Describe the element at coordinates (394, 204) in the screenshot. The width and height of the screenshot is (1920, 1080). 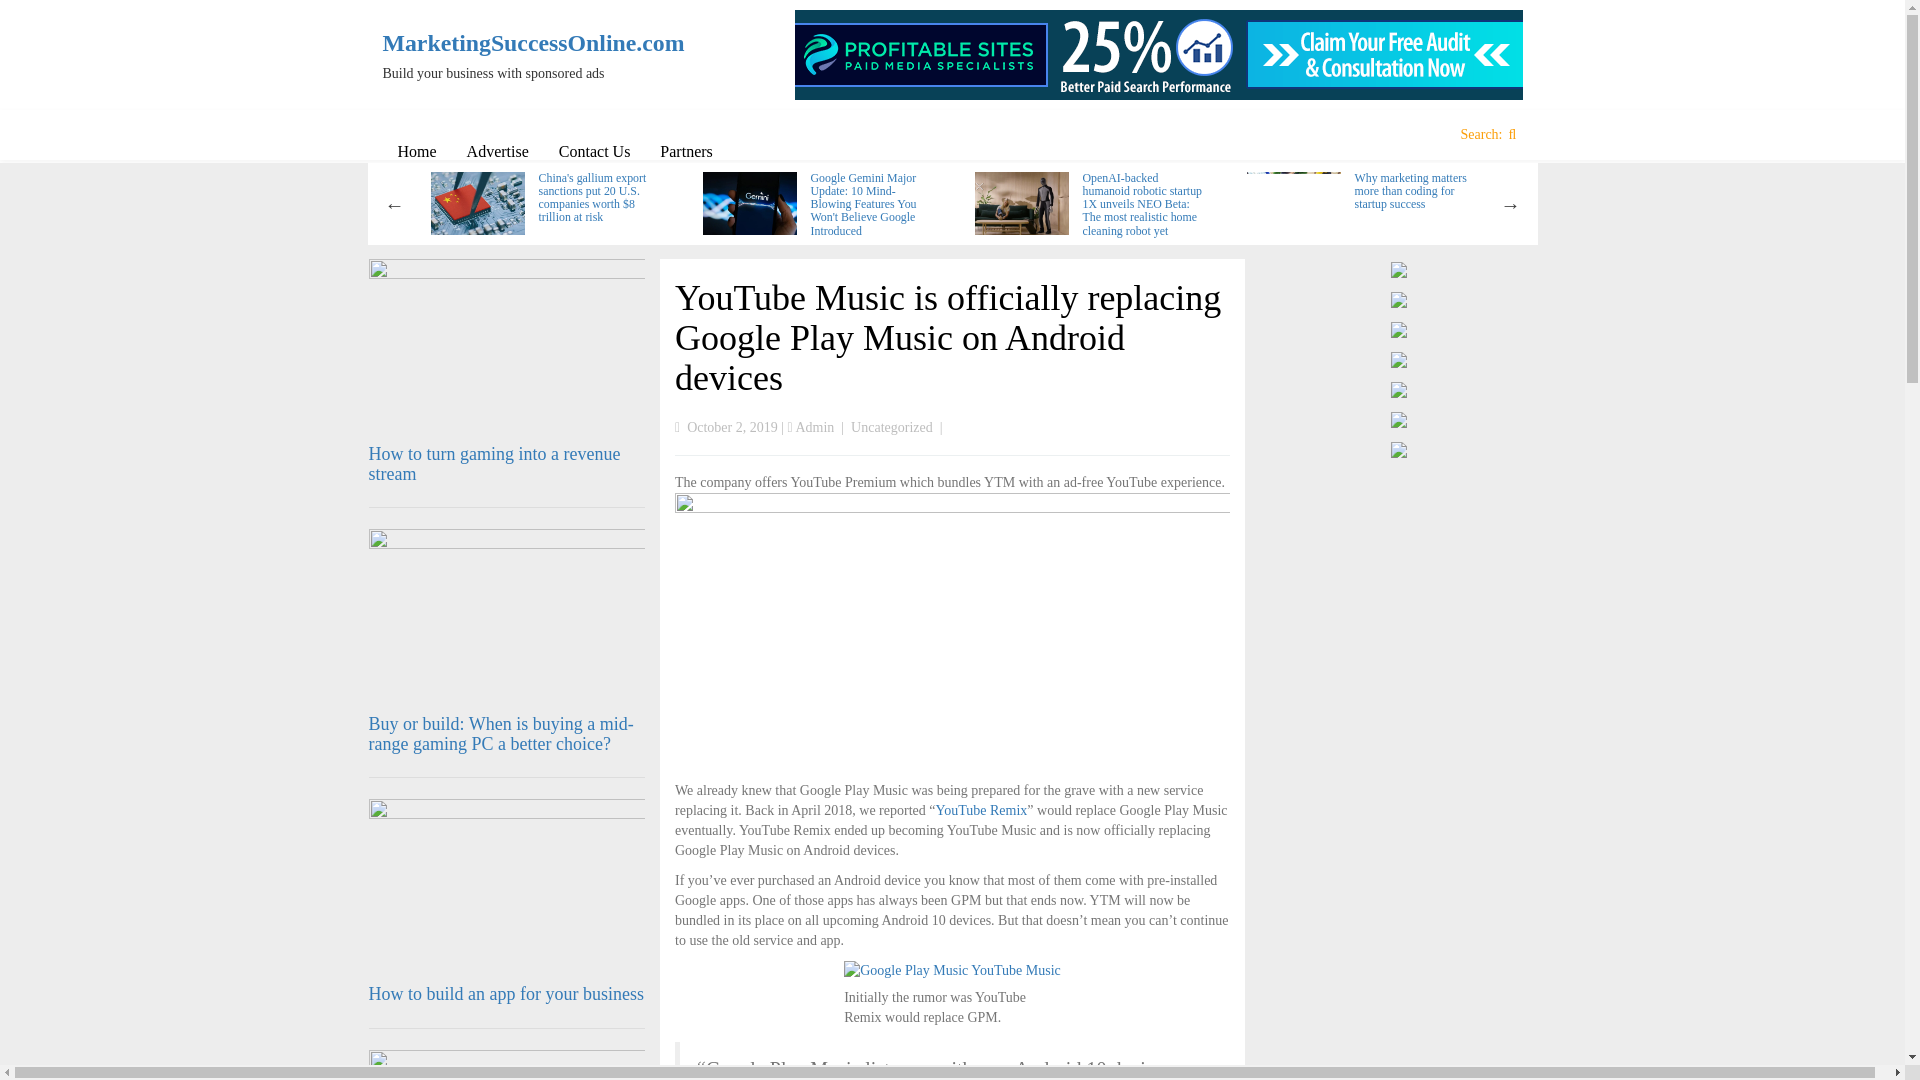
I see `Previous` at that location.